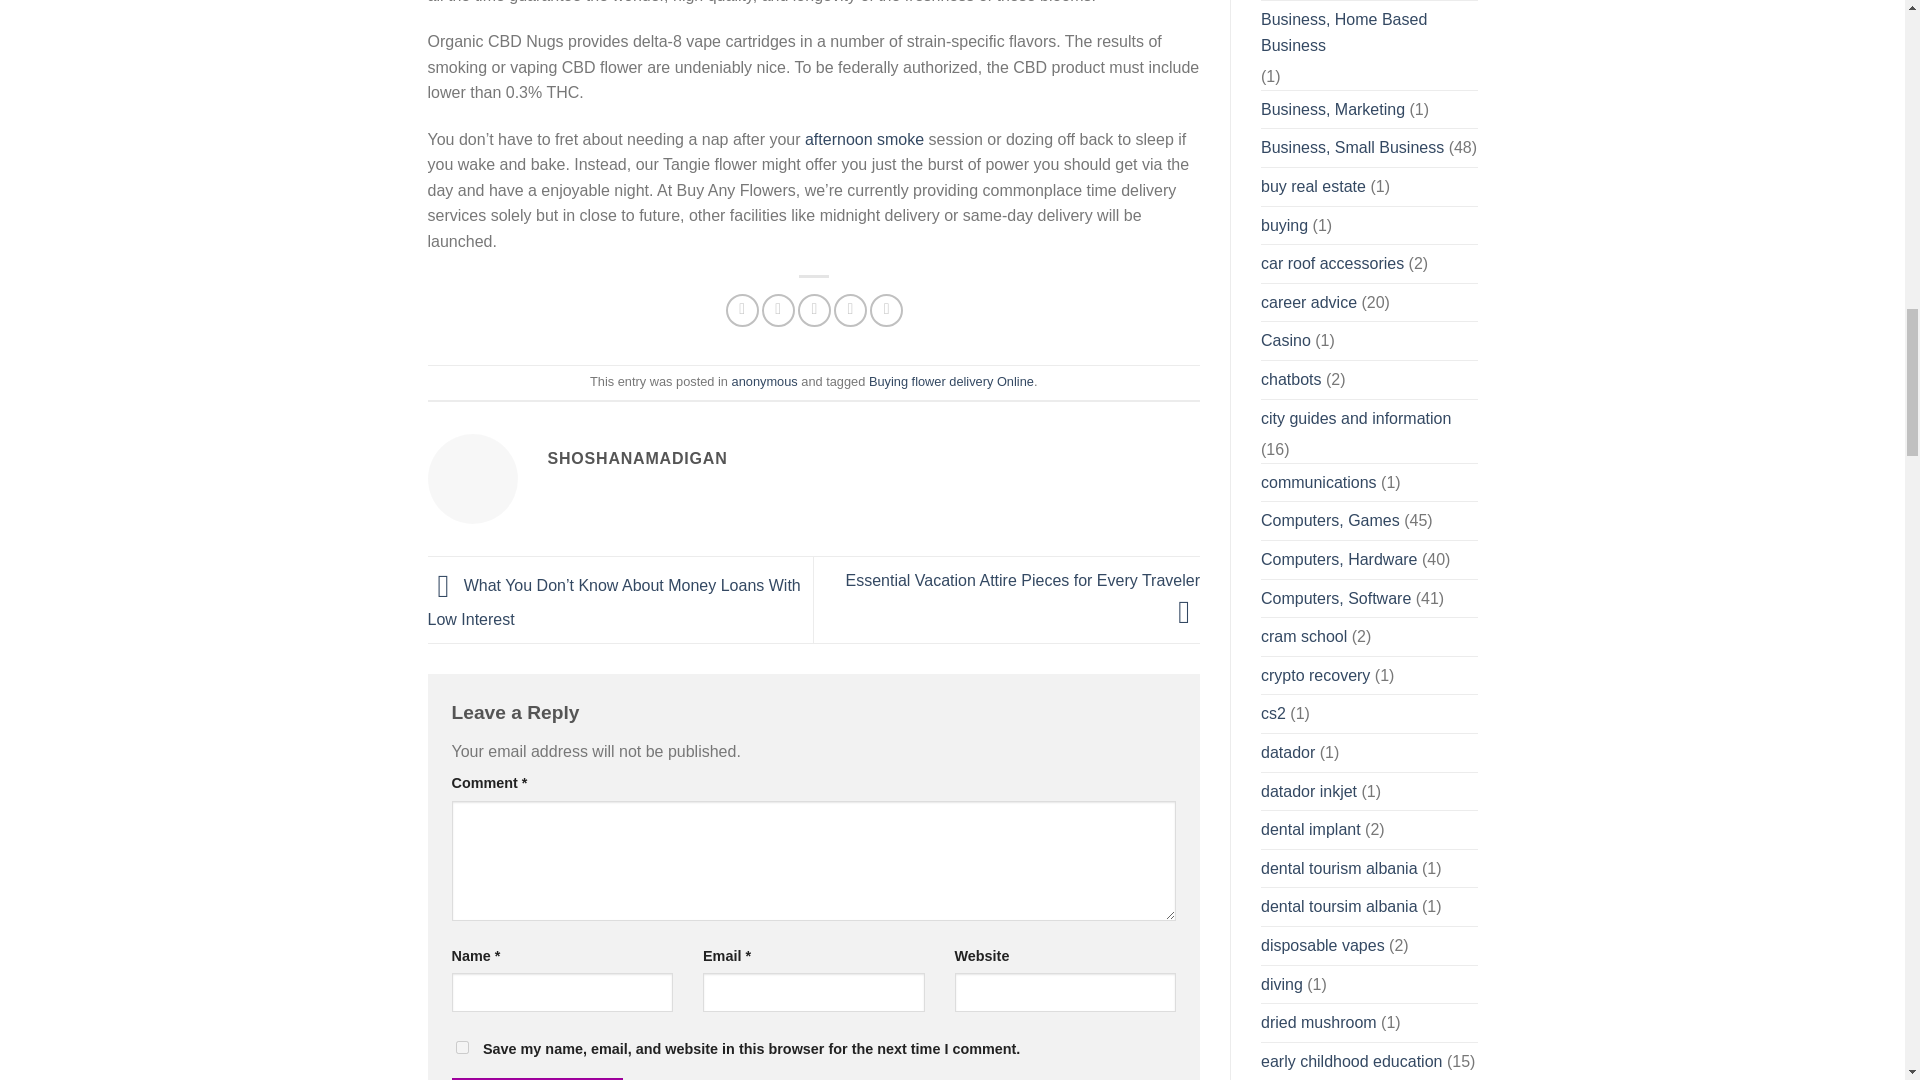 This screenshot has width=1920, height=1080. I want to click on yes, so click(462, 1048).